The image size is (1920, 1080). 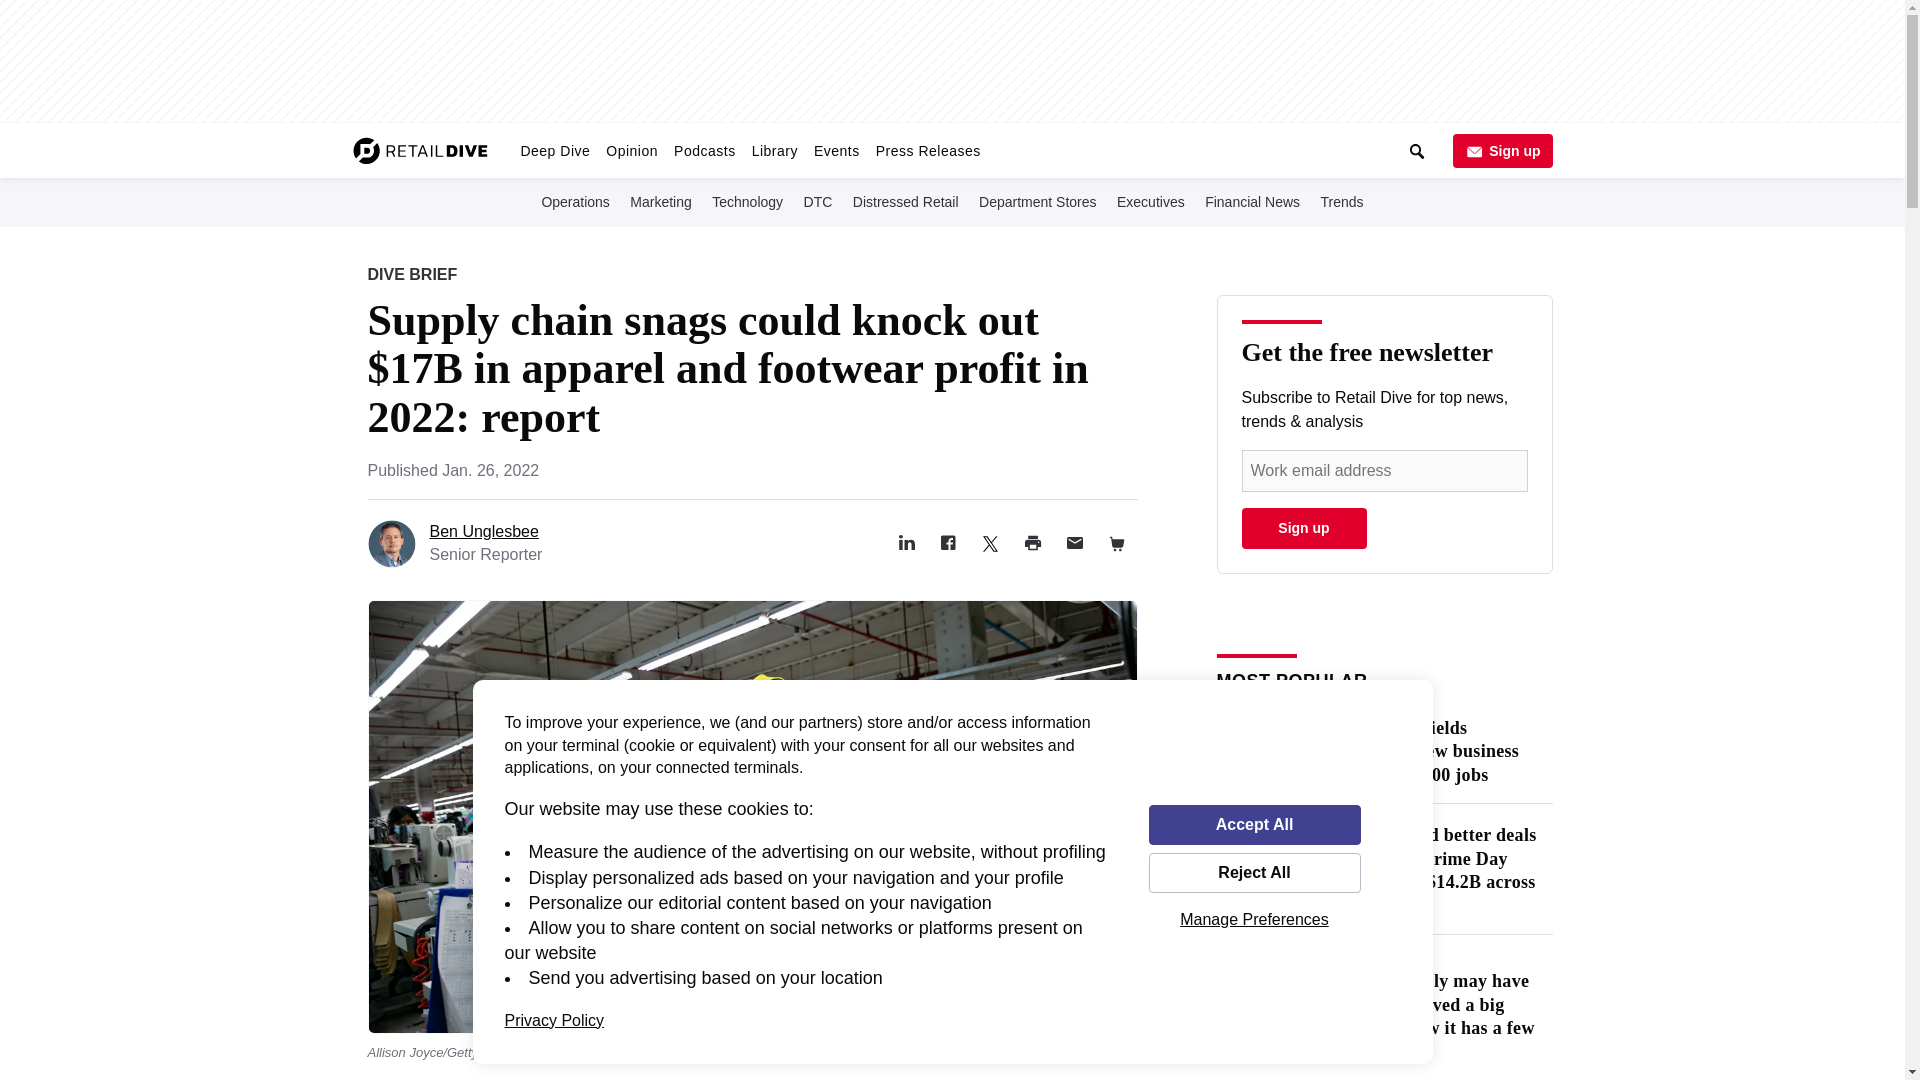 I want to click on Executives, so click(x=1150, y=201).